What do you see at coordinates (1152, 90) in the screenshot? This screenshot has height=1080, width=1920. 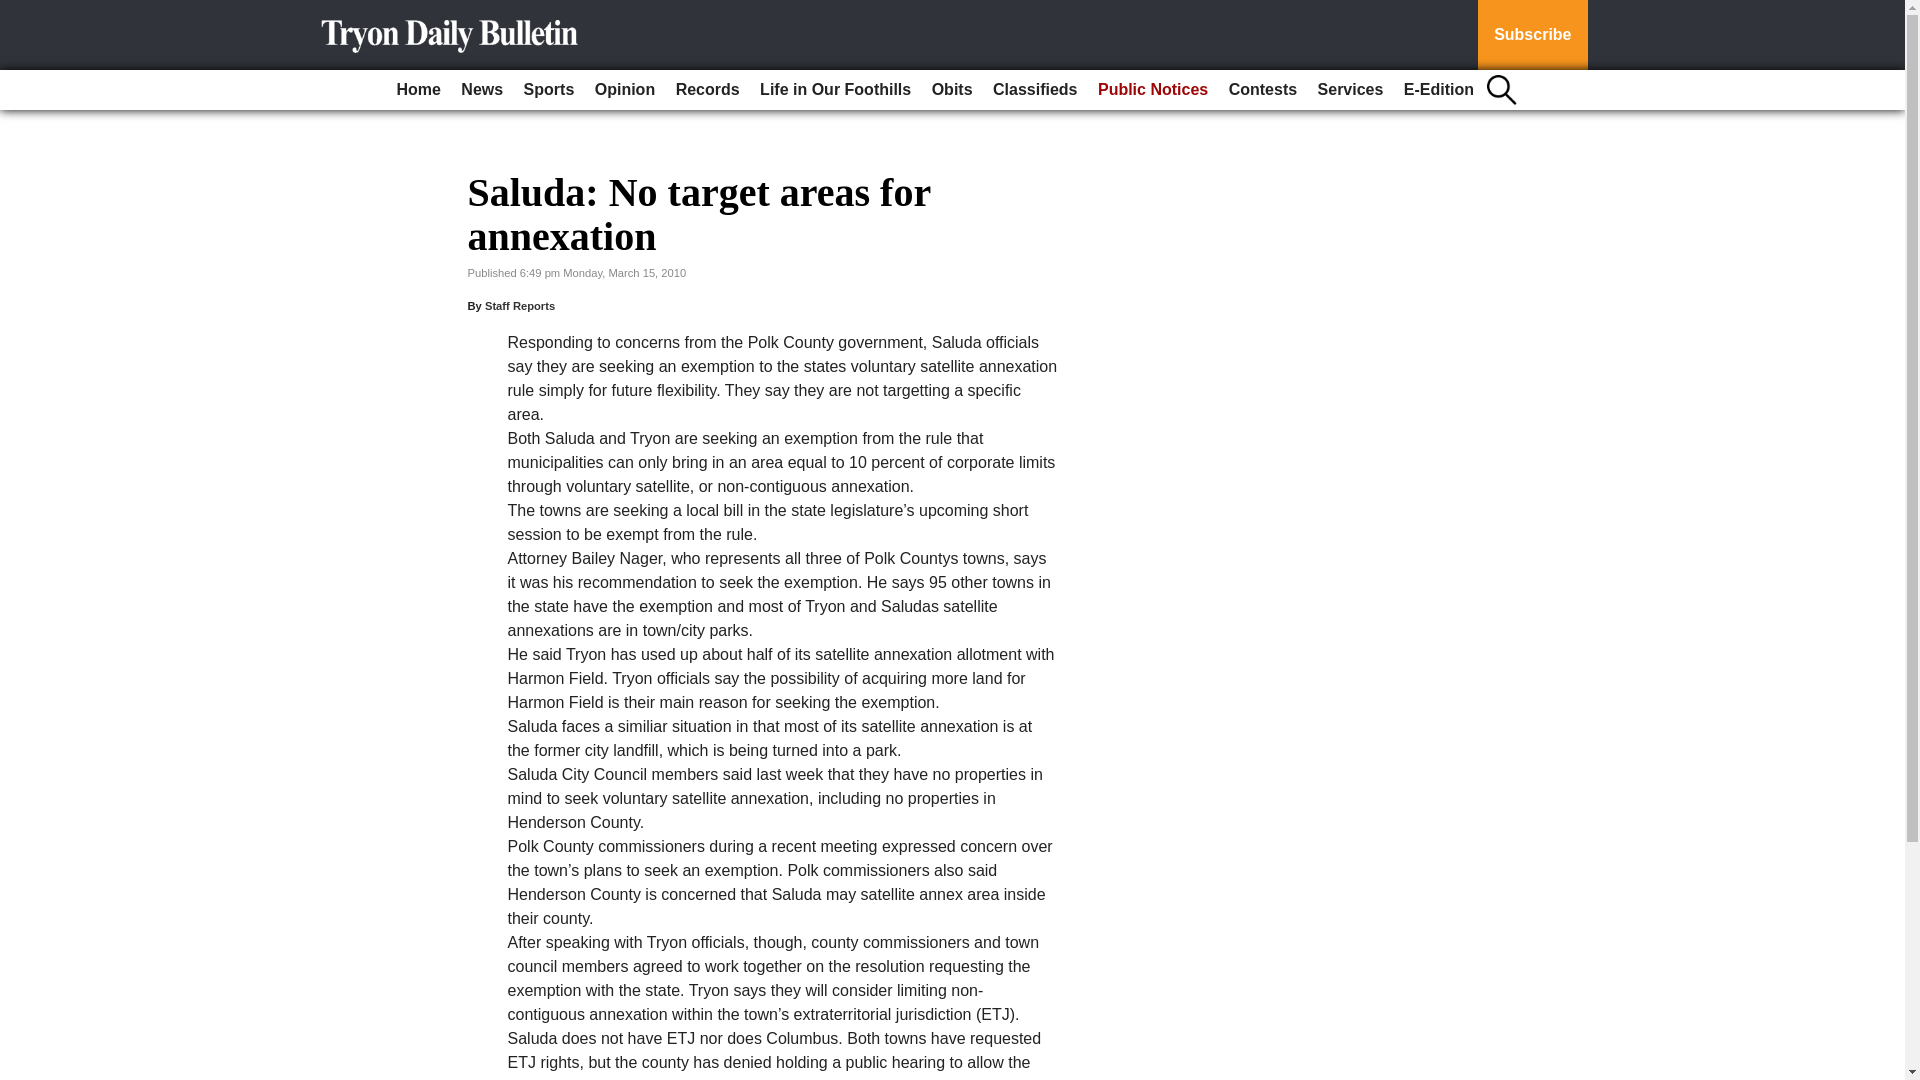 I see `Public Notices` at bounding box center [1152, 90].